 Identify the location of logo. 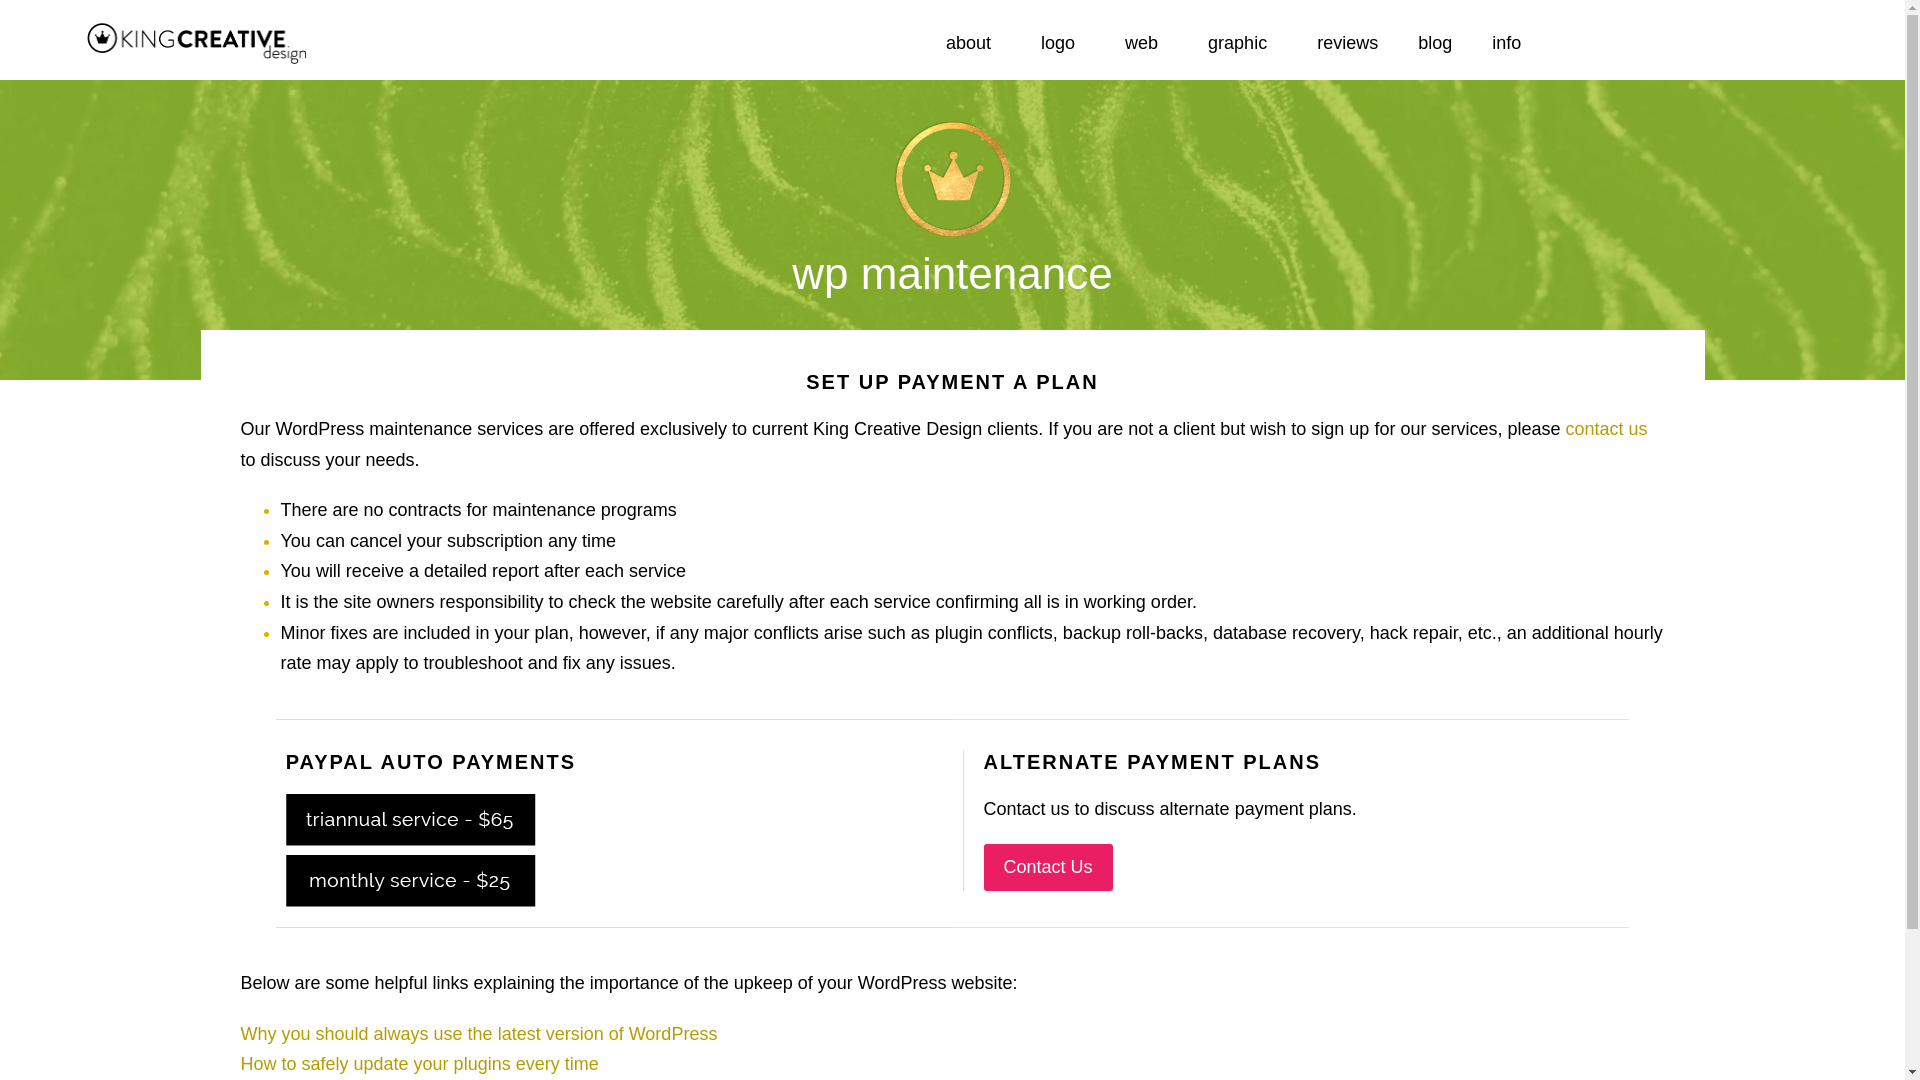
(1063, 42).